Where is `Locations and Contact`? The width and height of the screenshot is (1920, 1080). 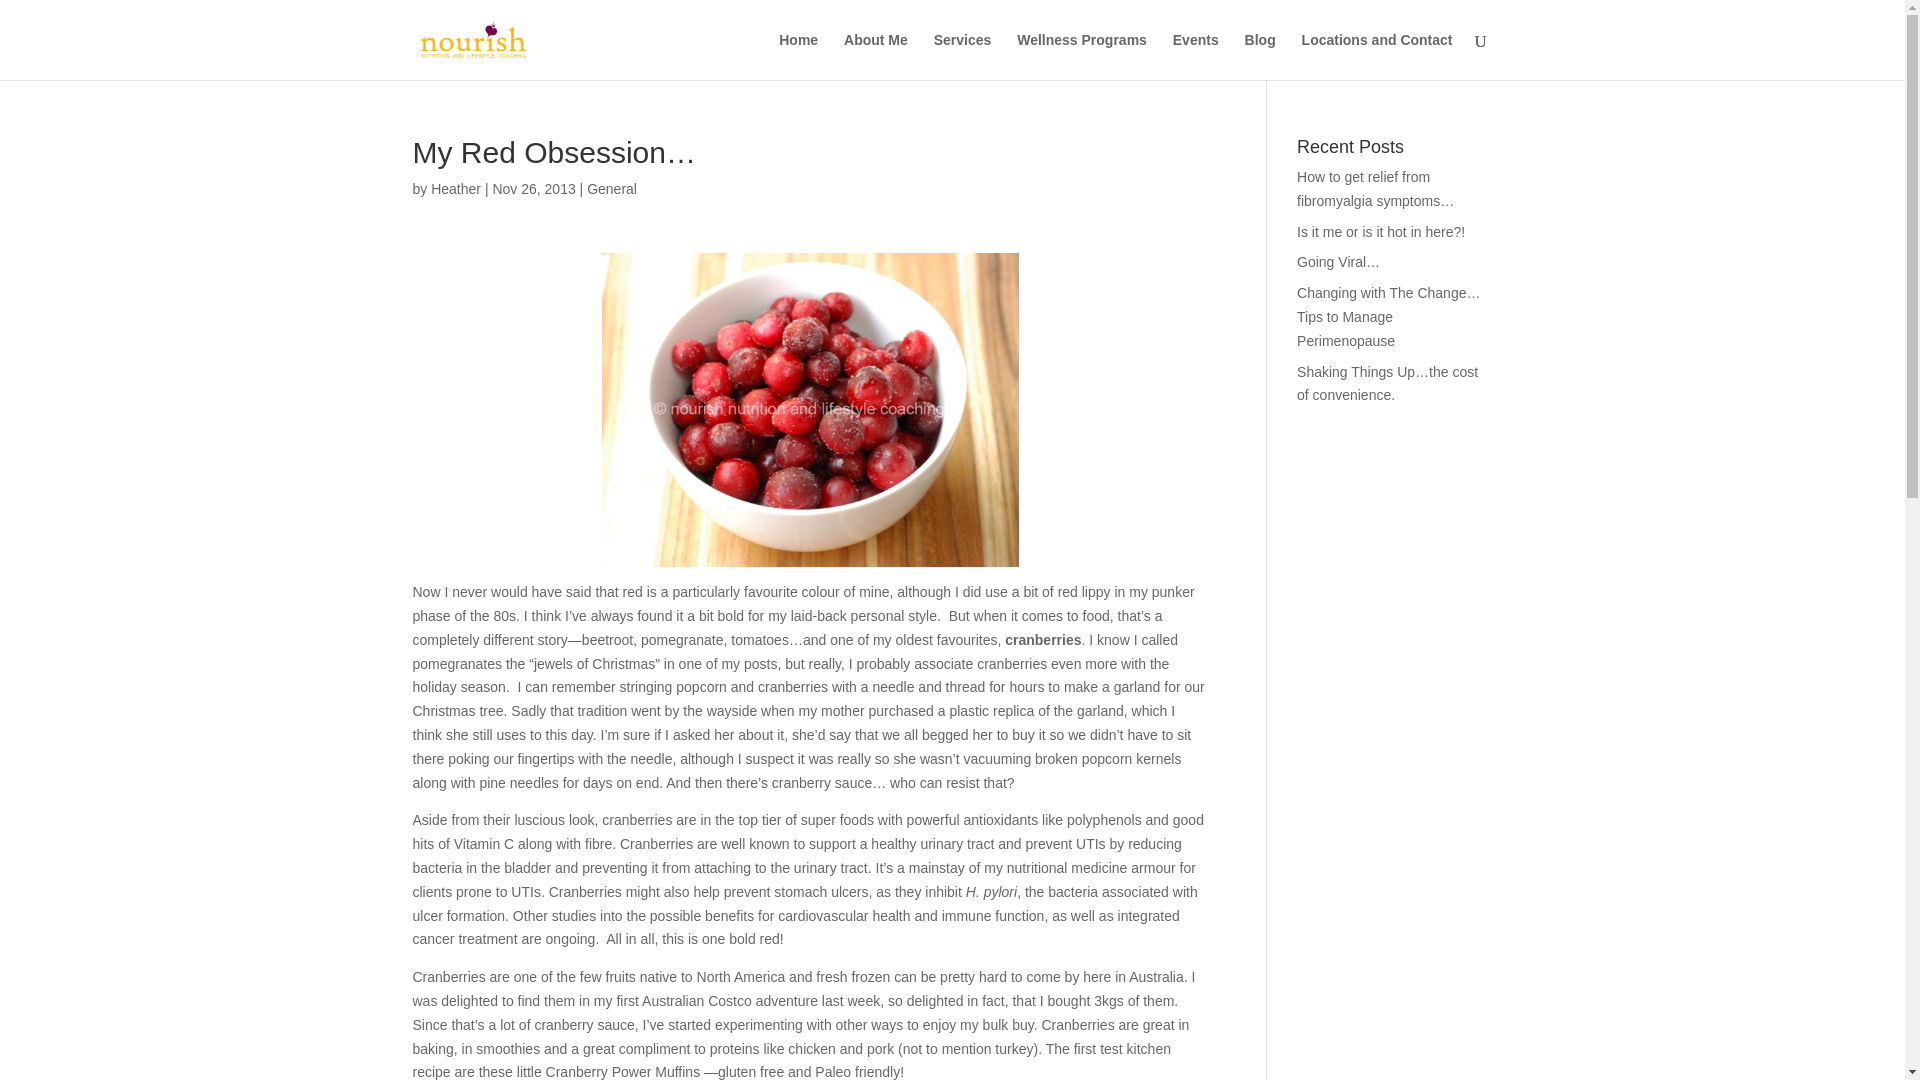
Locations and Contact is located at coordinates (1377, 56).